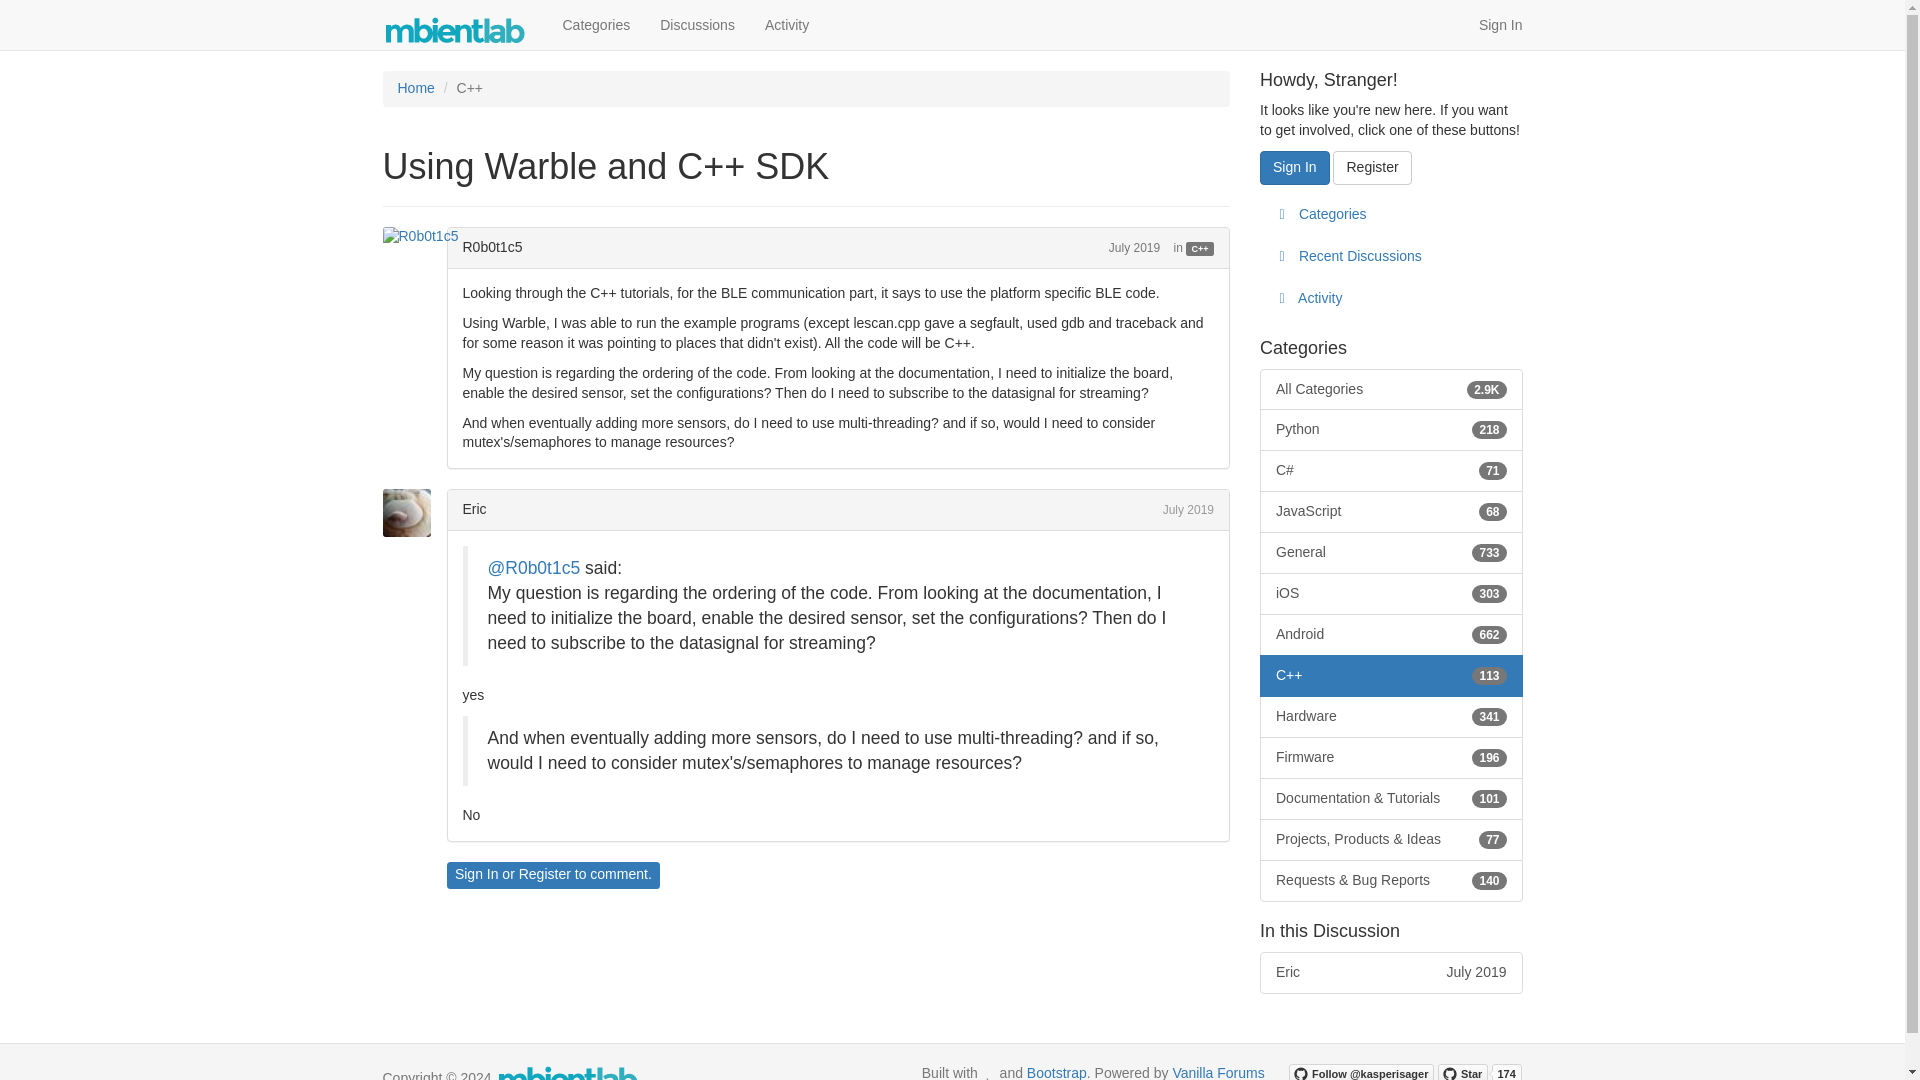  Describe the element at coordinates (1390, 215) in the screenshot. I see `Categories` at that location.